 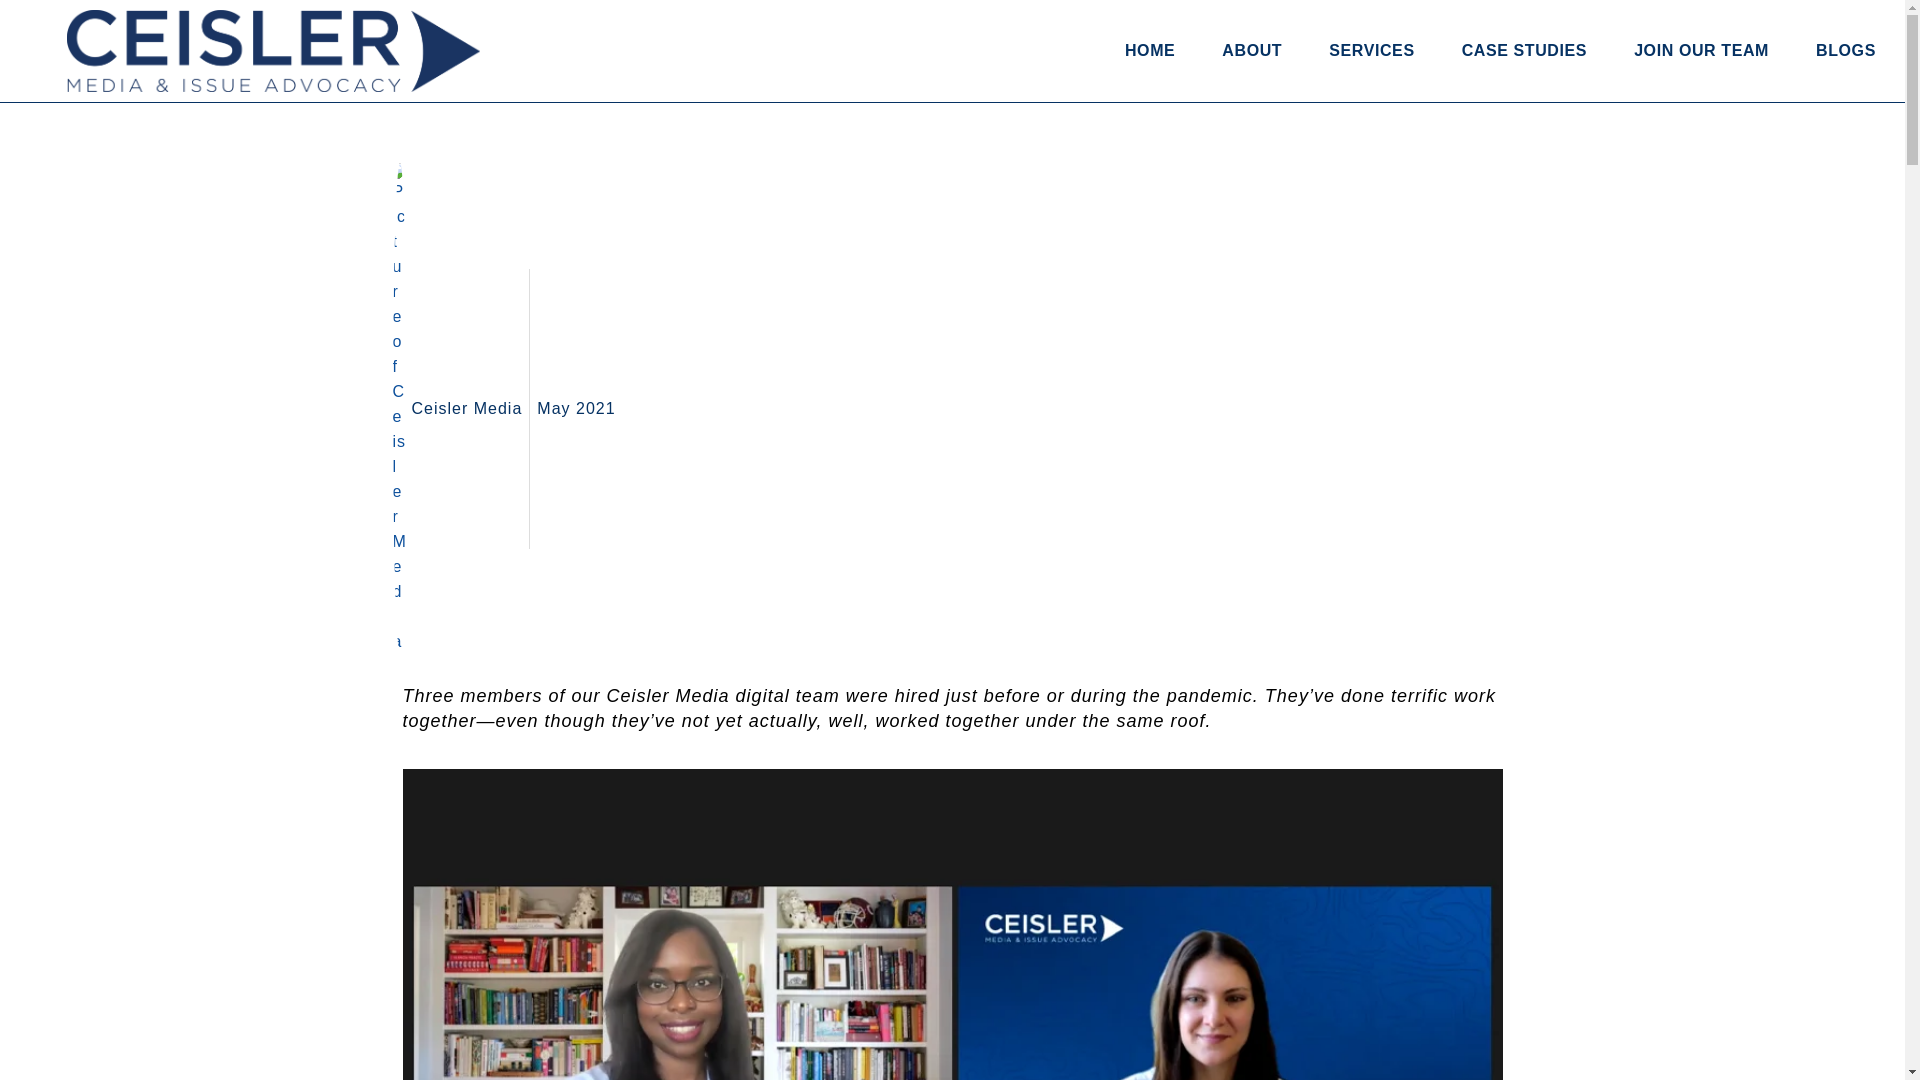 I want to click on ABOUT, so click(x=1252, y=51).